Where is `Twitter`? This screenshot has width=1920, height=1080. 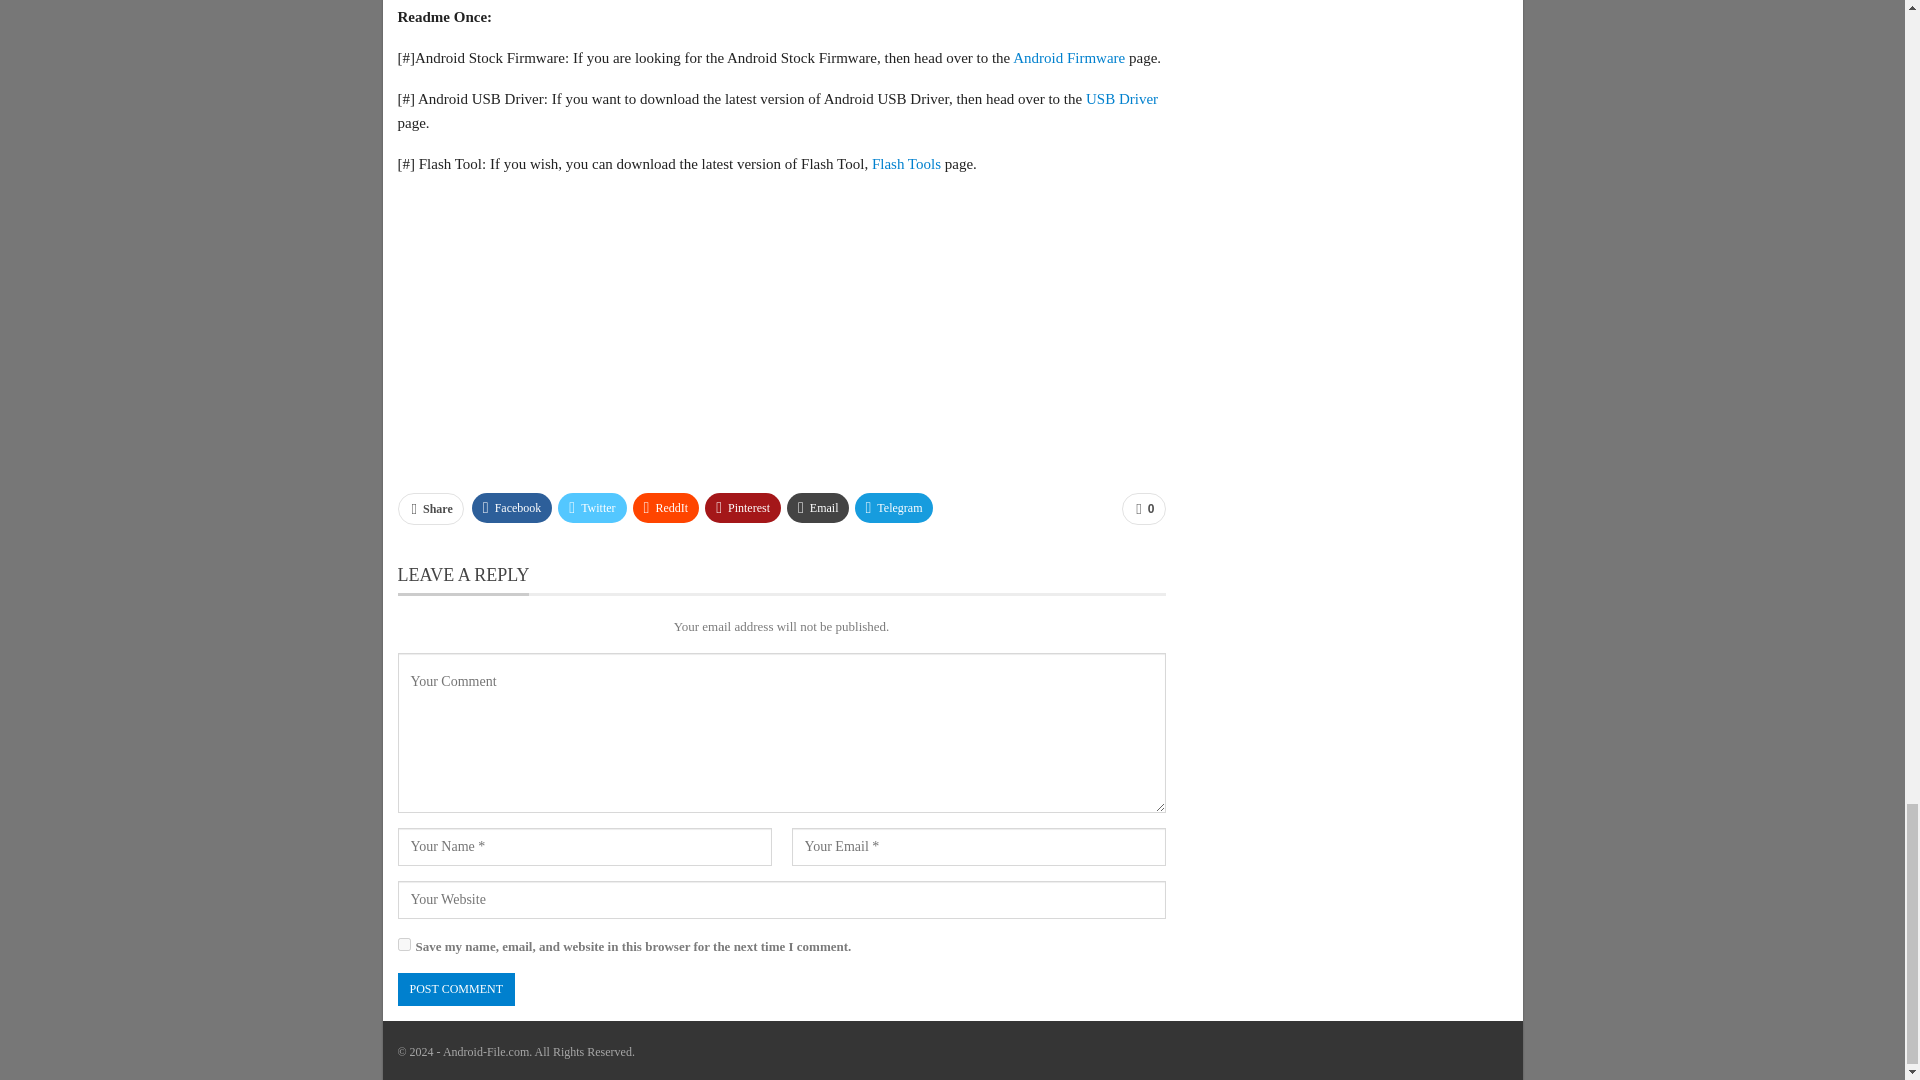
Twitter is located at coordinates (592, 507).